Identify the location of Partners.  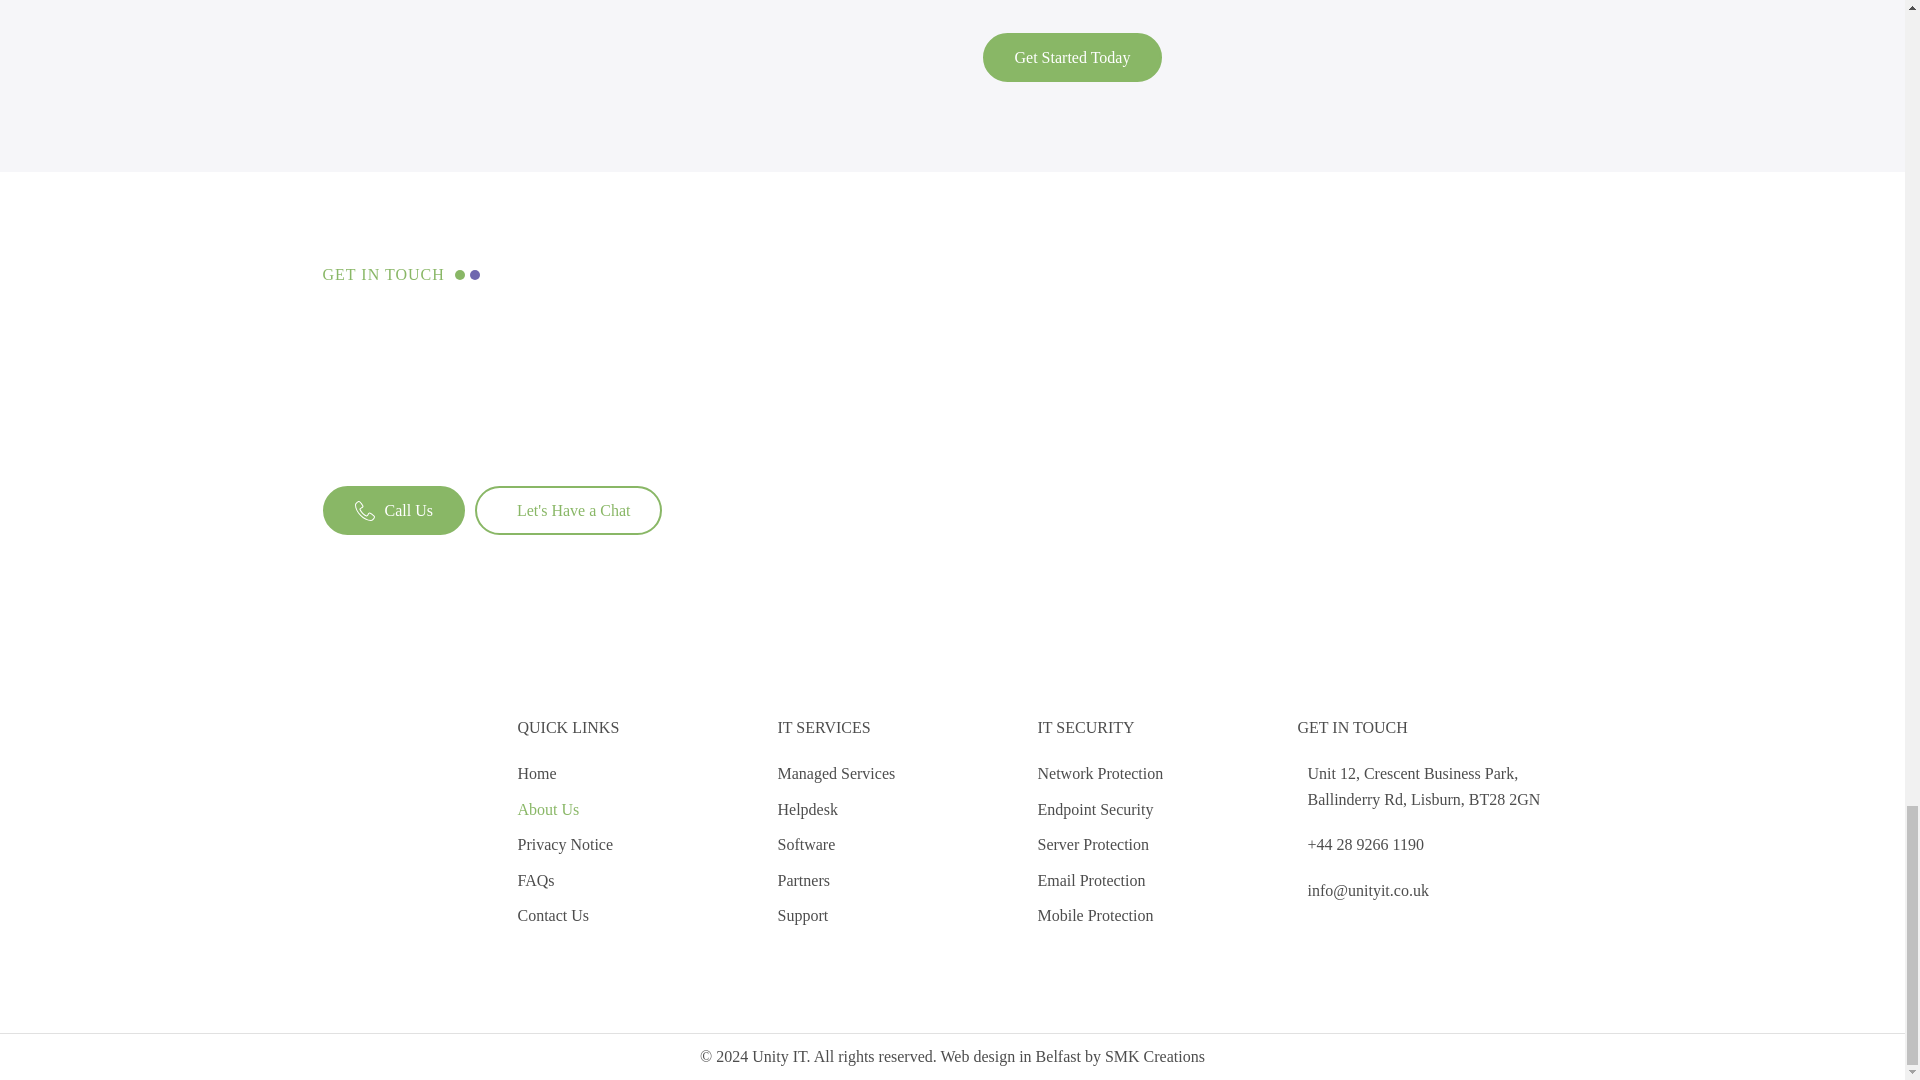
(836, 881).